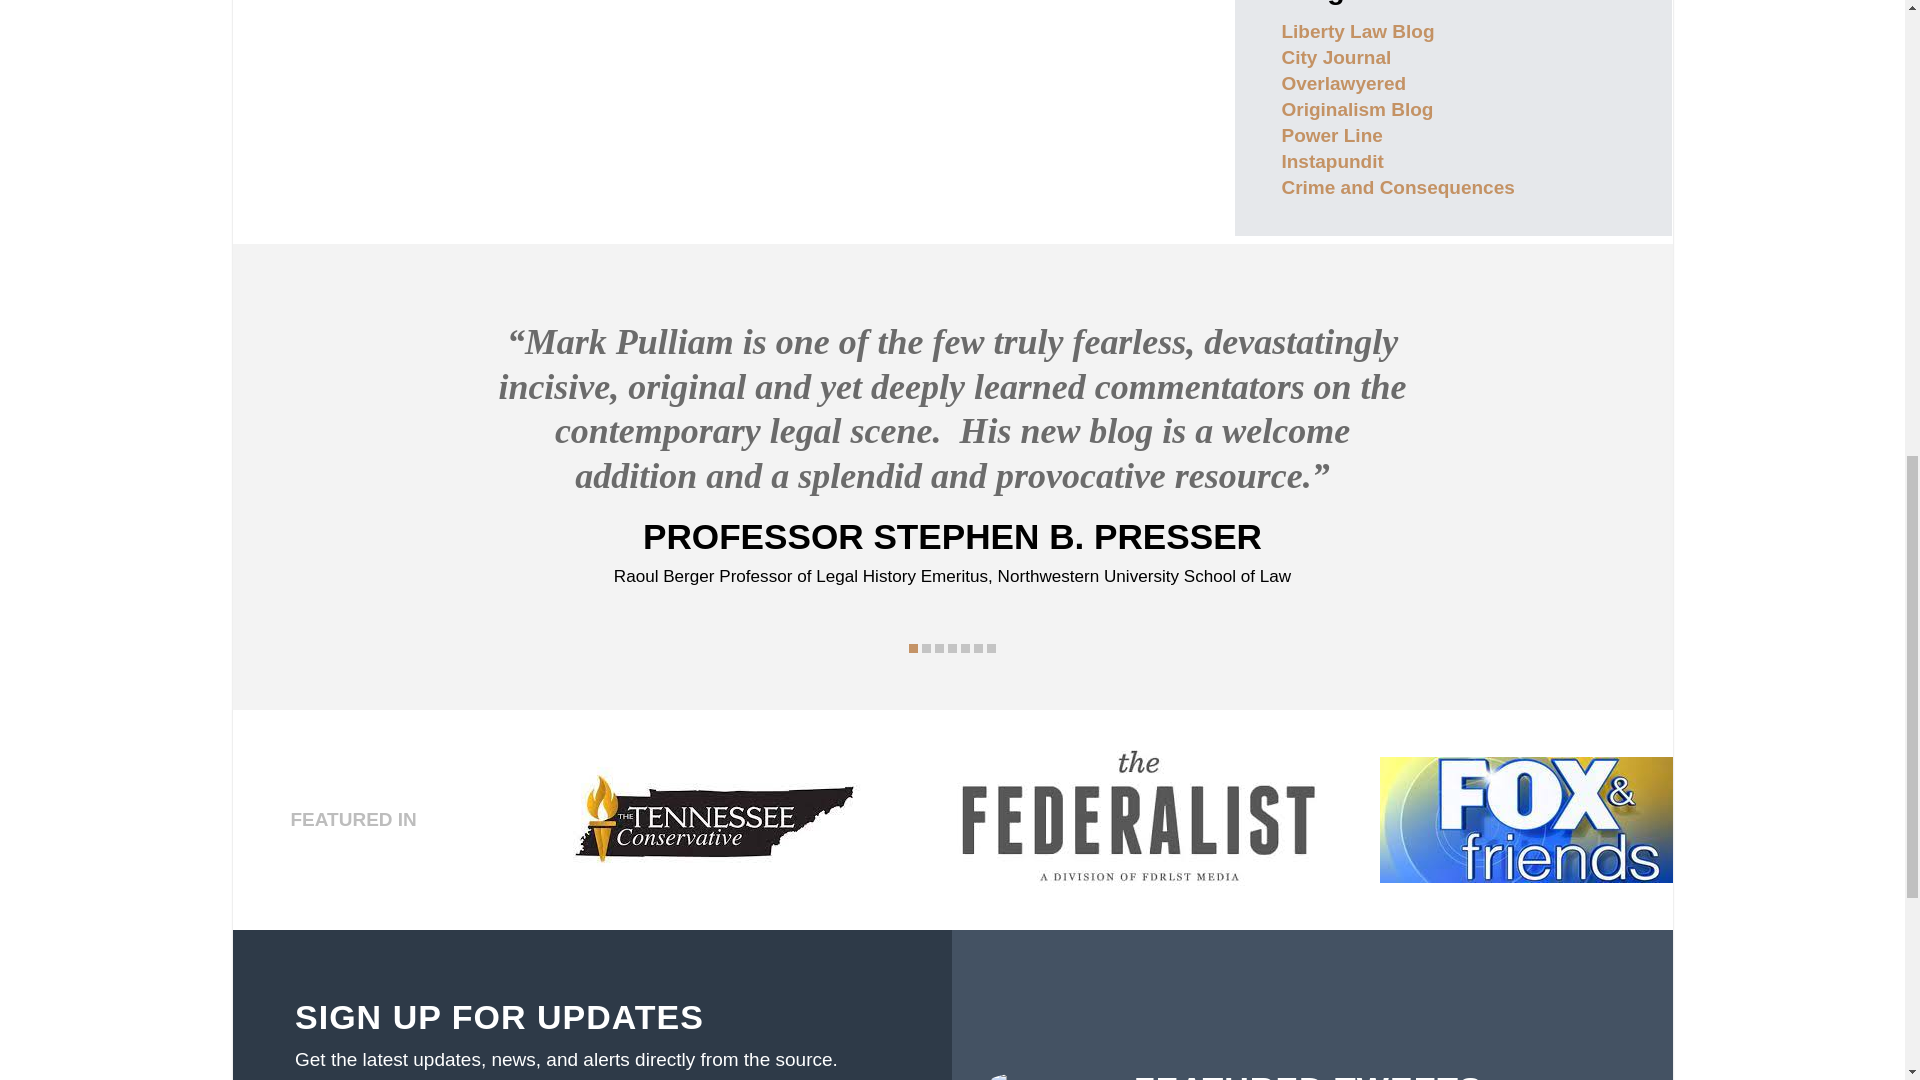  I want to click on Liberty Law Blog, so click(1357, 31).